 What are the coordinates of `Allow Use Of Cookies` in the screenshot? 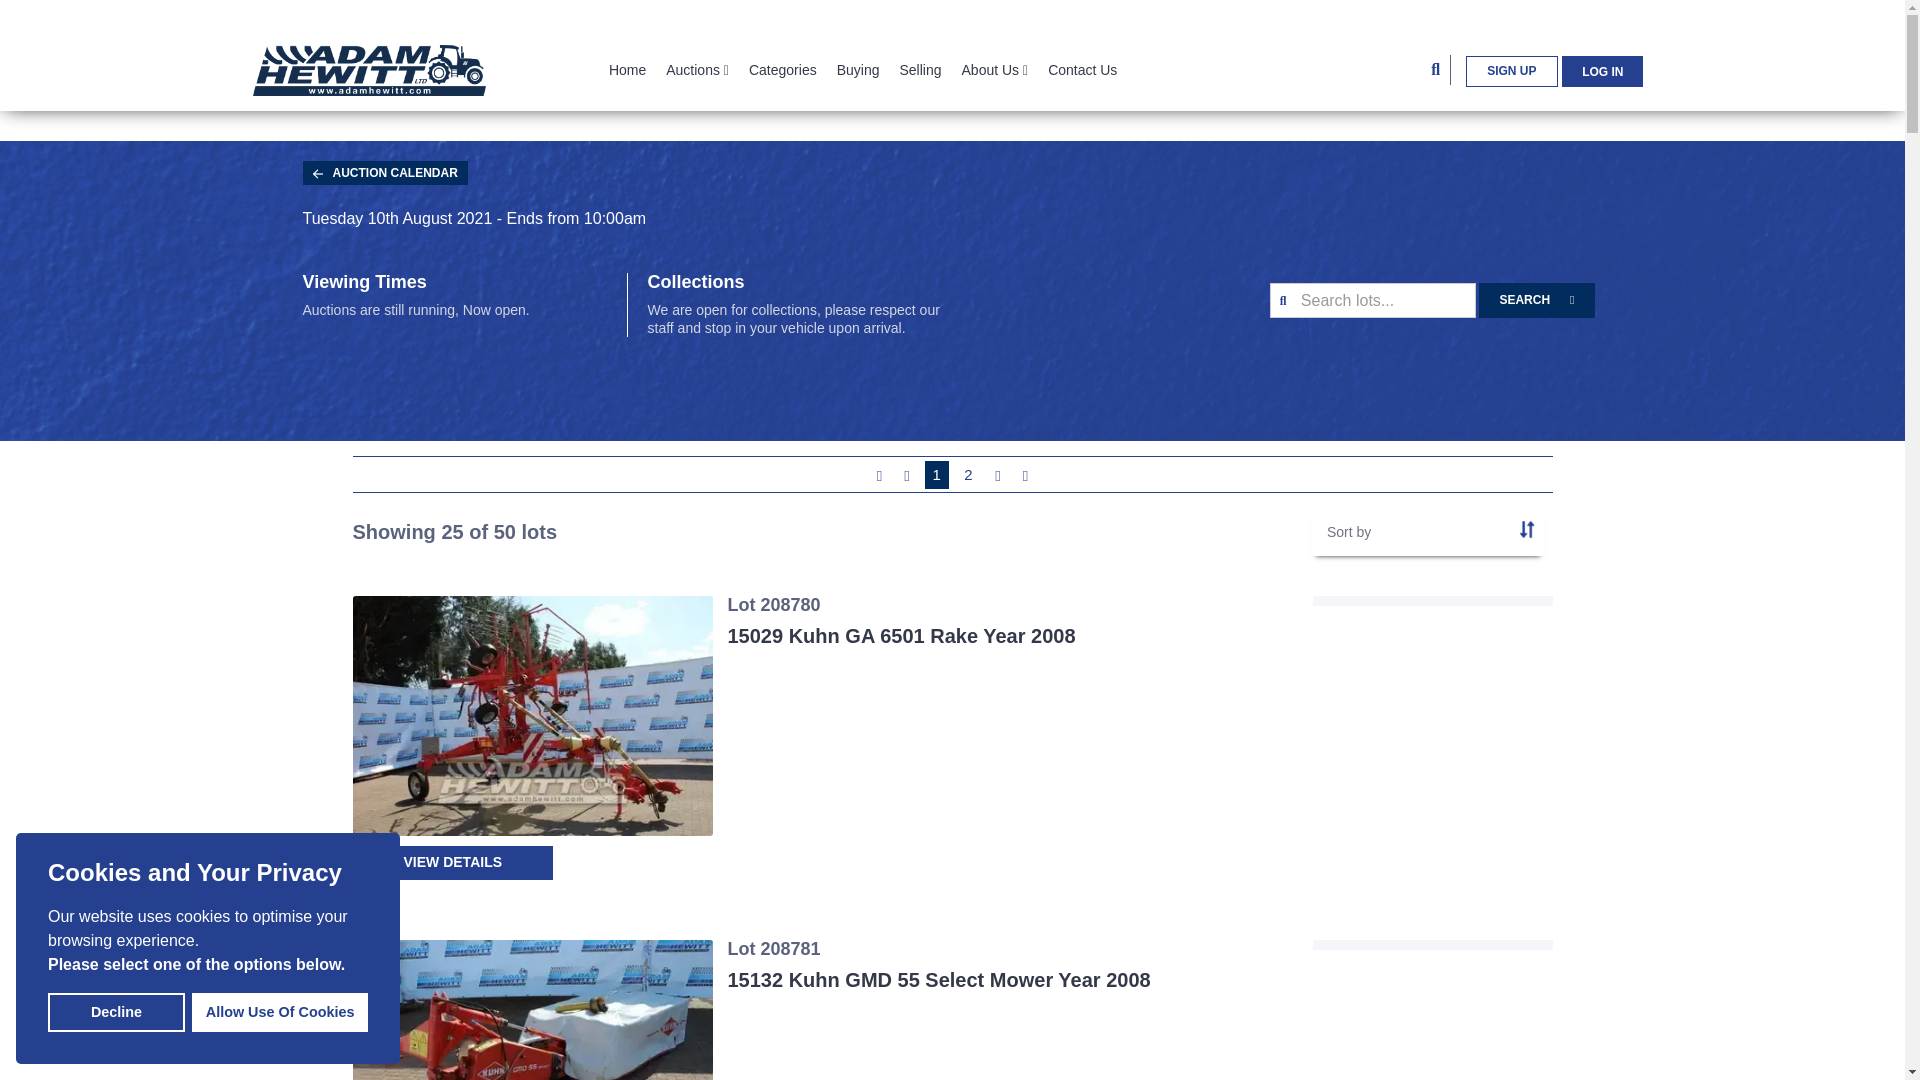 It's located at (280, 1012).